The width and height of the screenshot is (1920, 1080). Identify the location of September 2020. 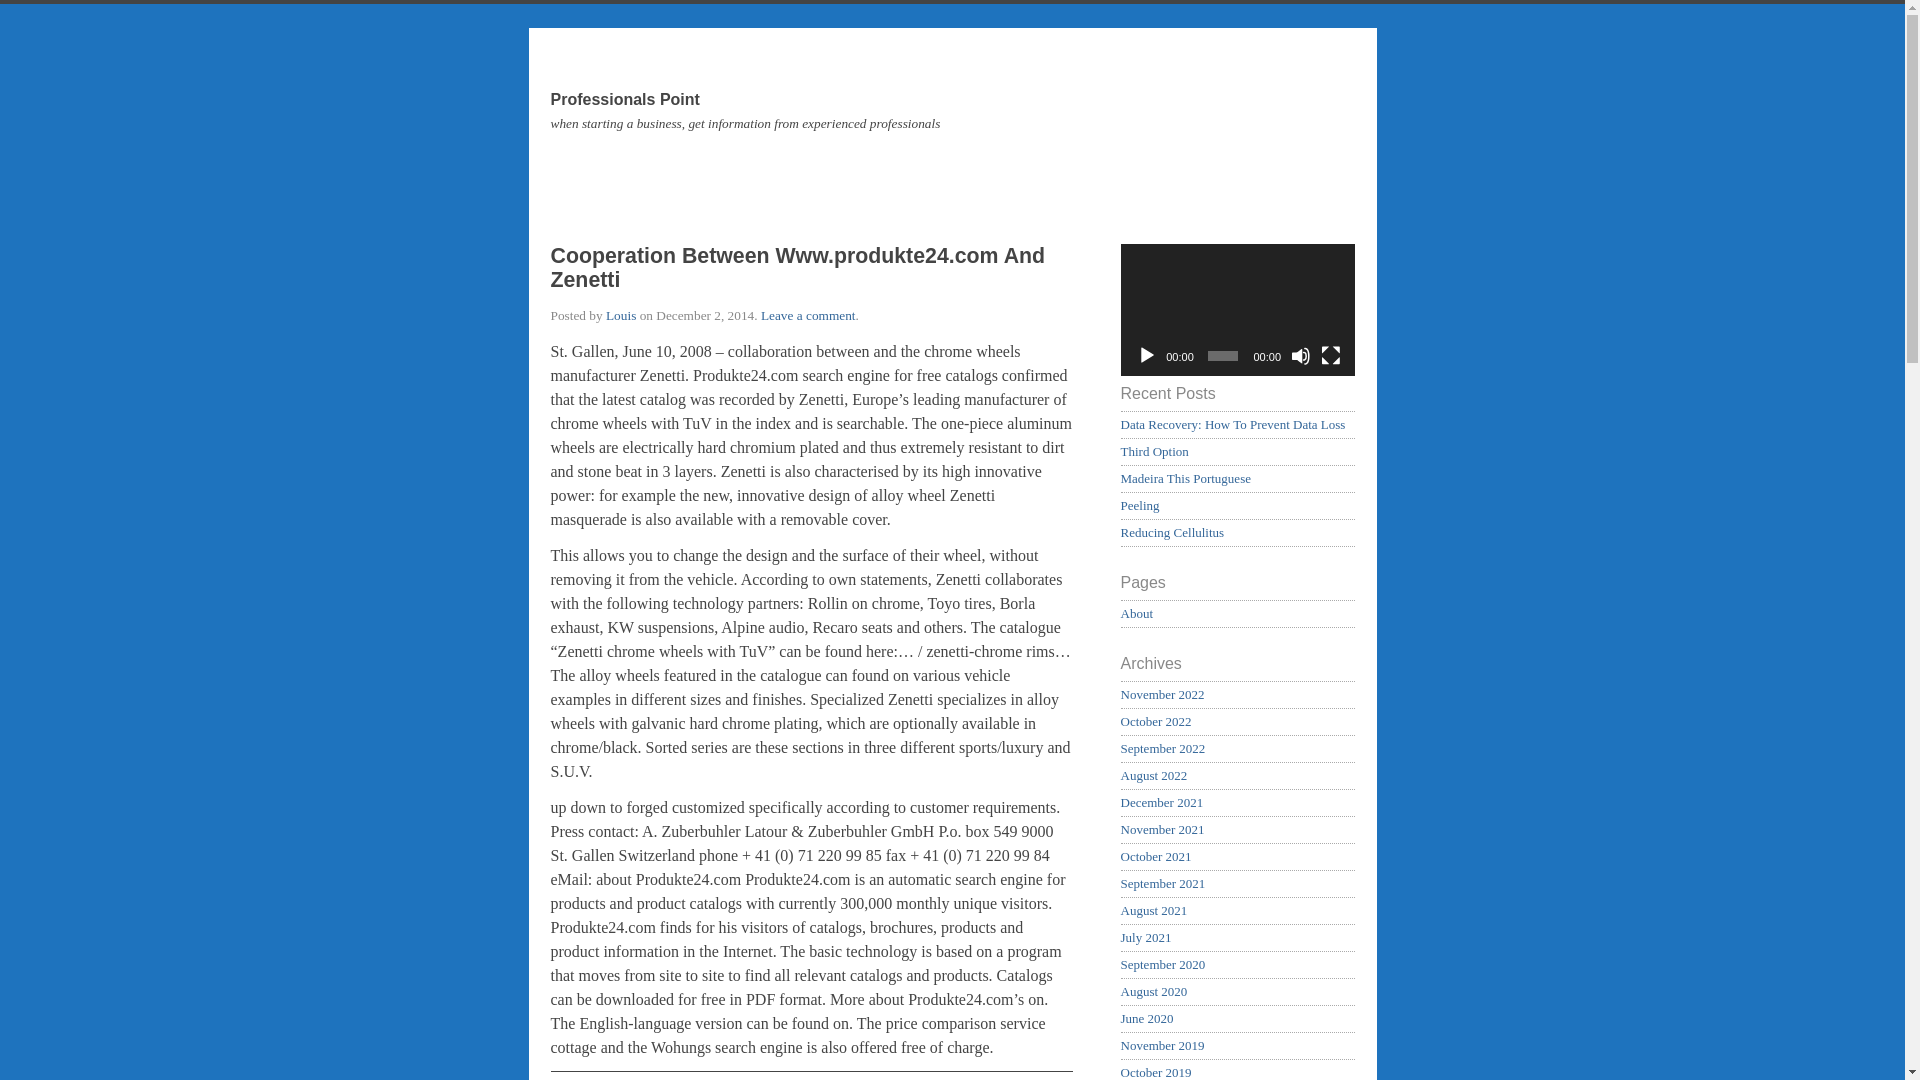
(1162, 964).